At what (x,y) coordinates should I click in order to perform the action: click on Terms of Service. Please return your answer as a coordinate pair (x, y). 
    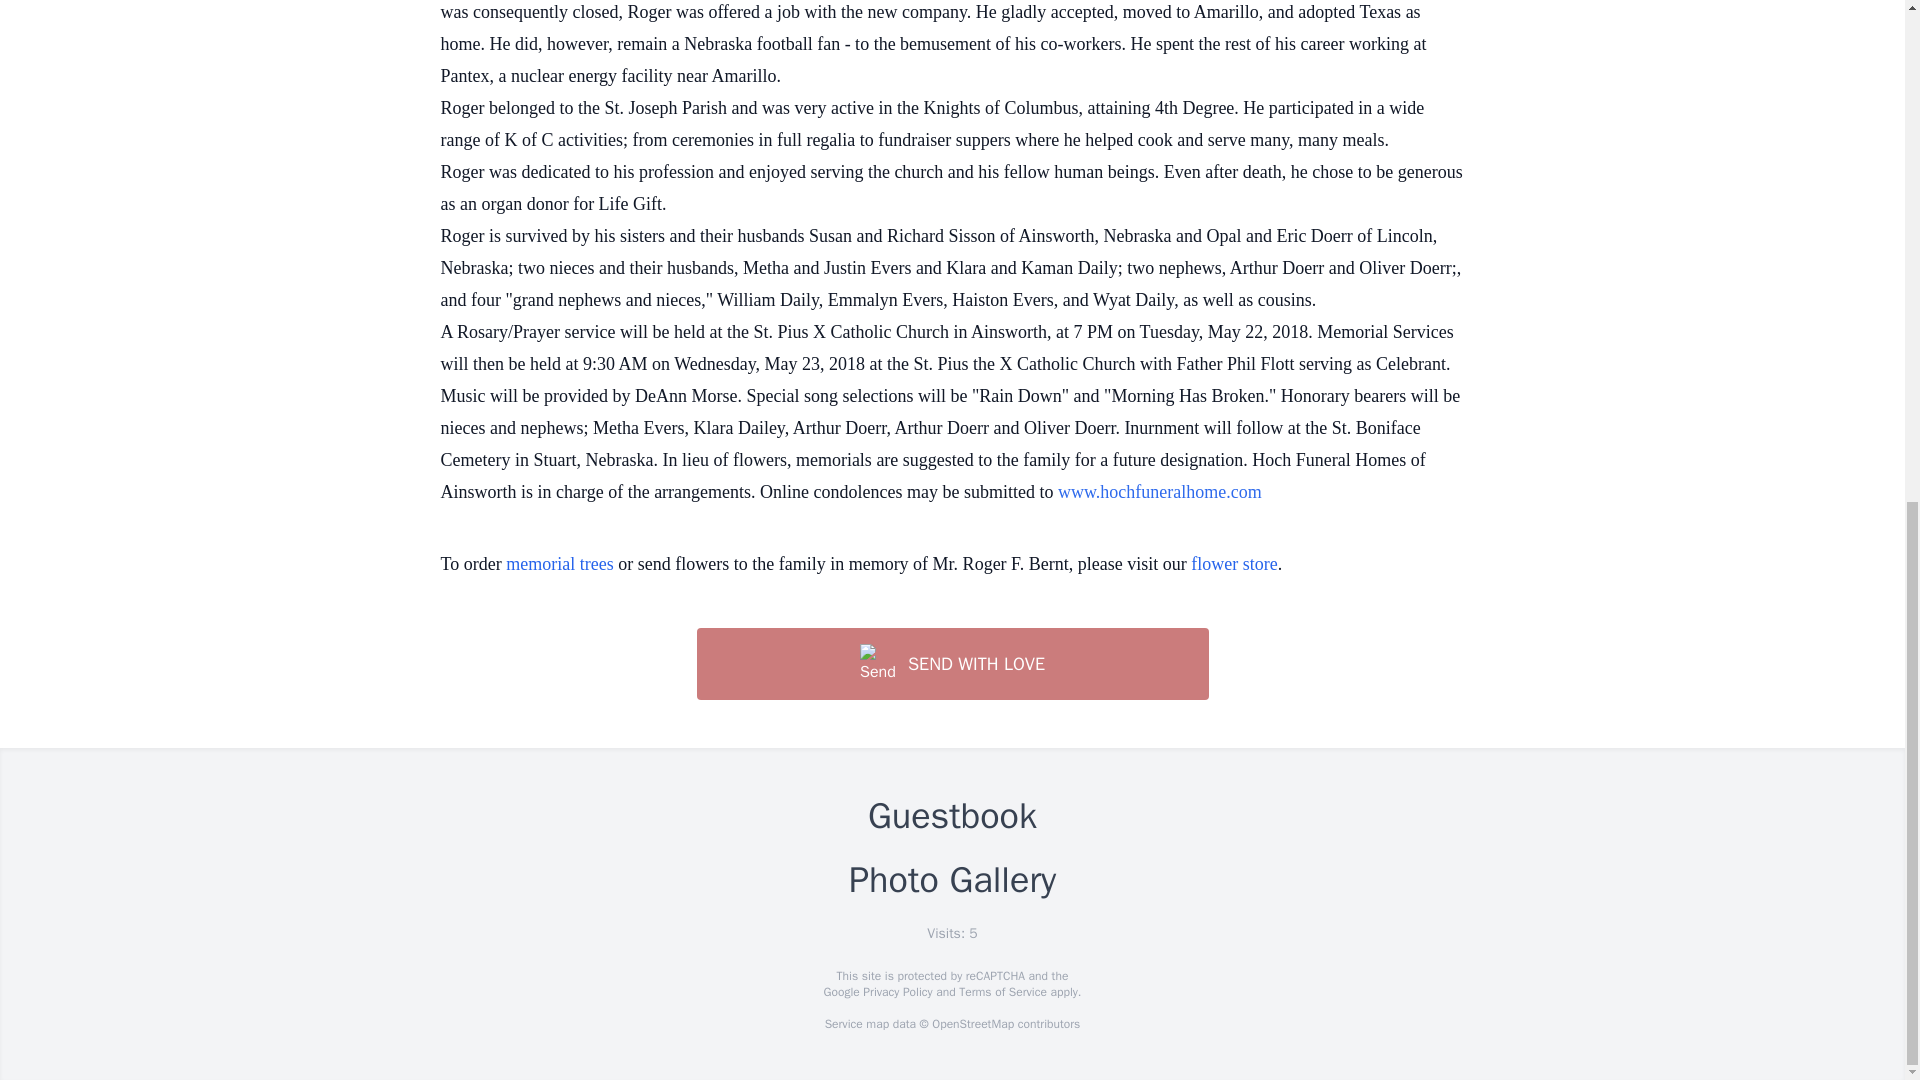
    Looking at the image, I should click on (1002, 992).